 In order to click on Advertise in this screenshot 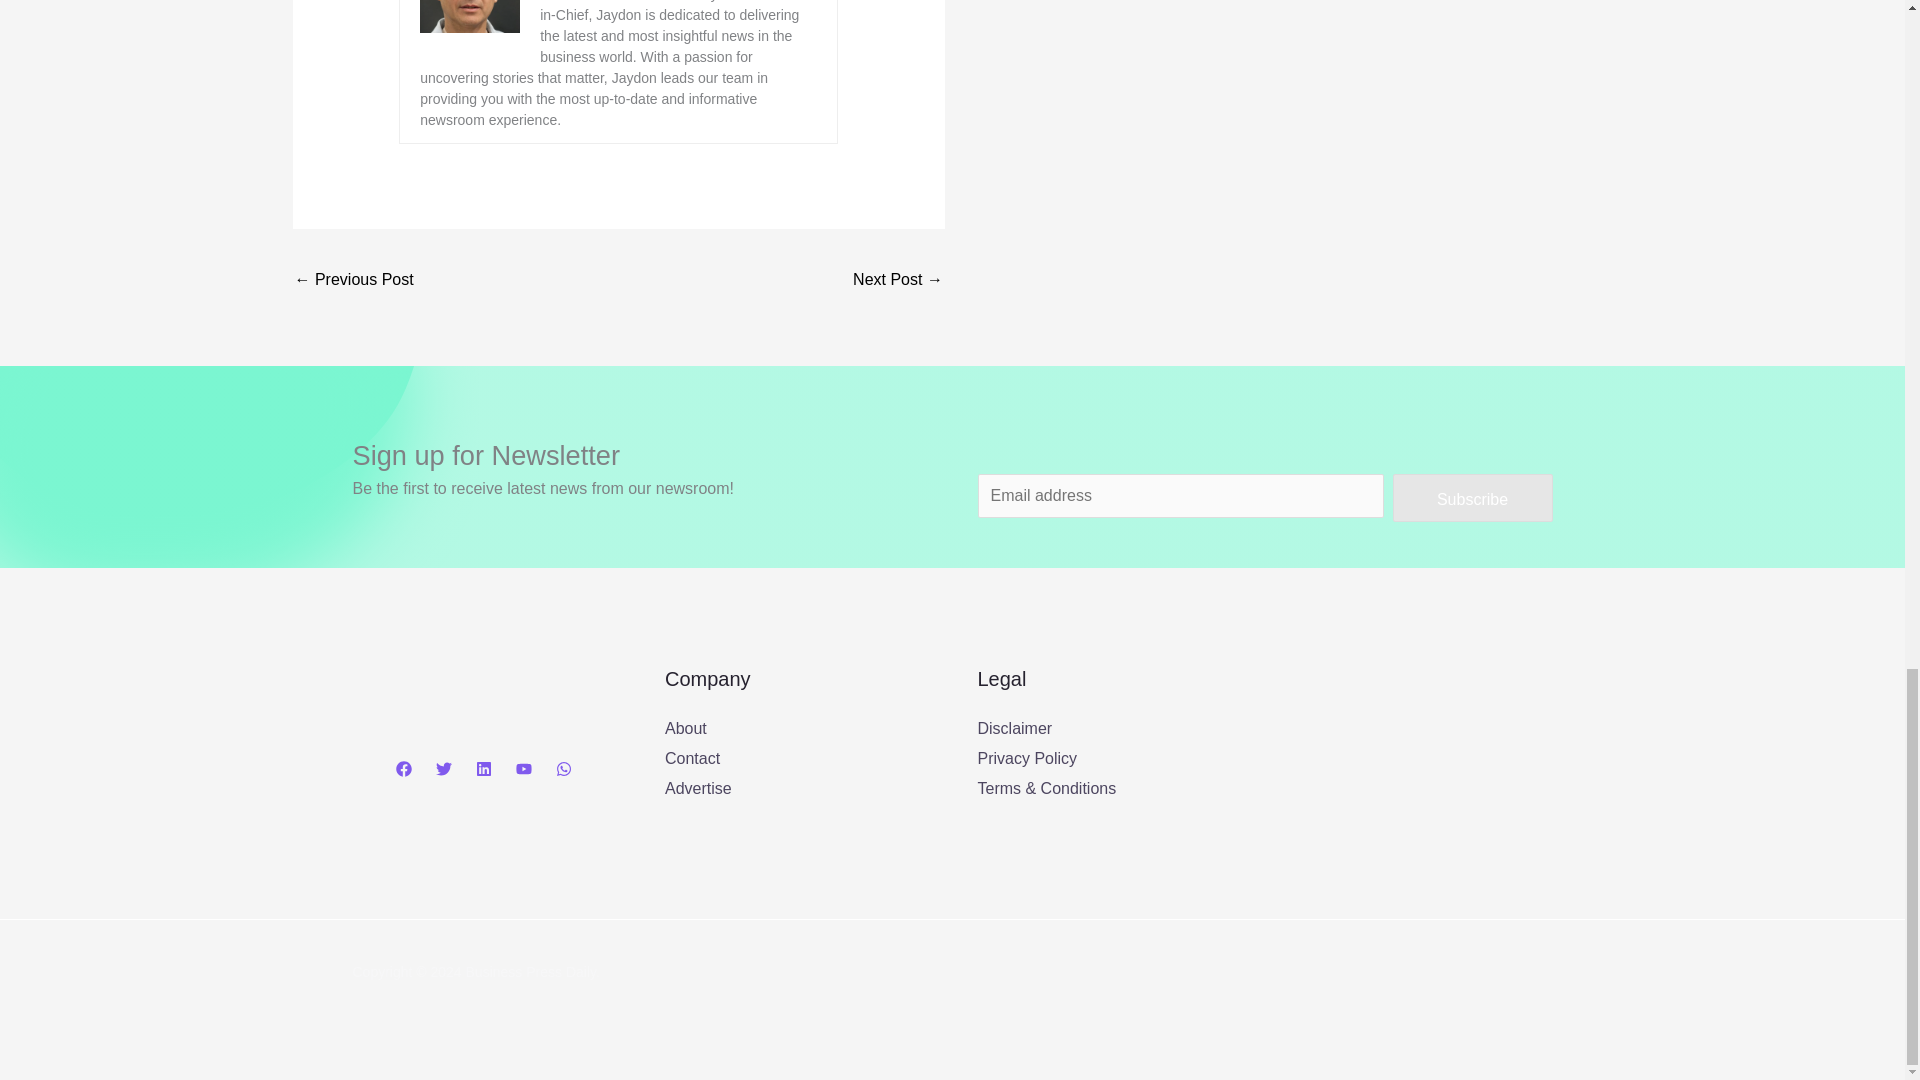, I will do `click(698, 788)`.